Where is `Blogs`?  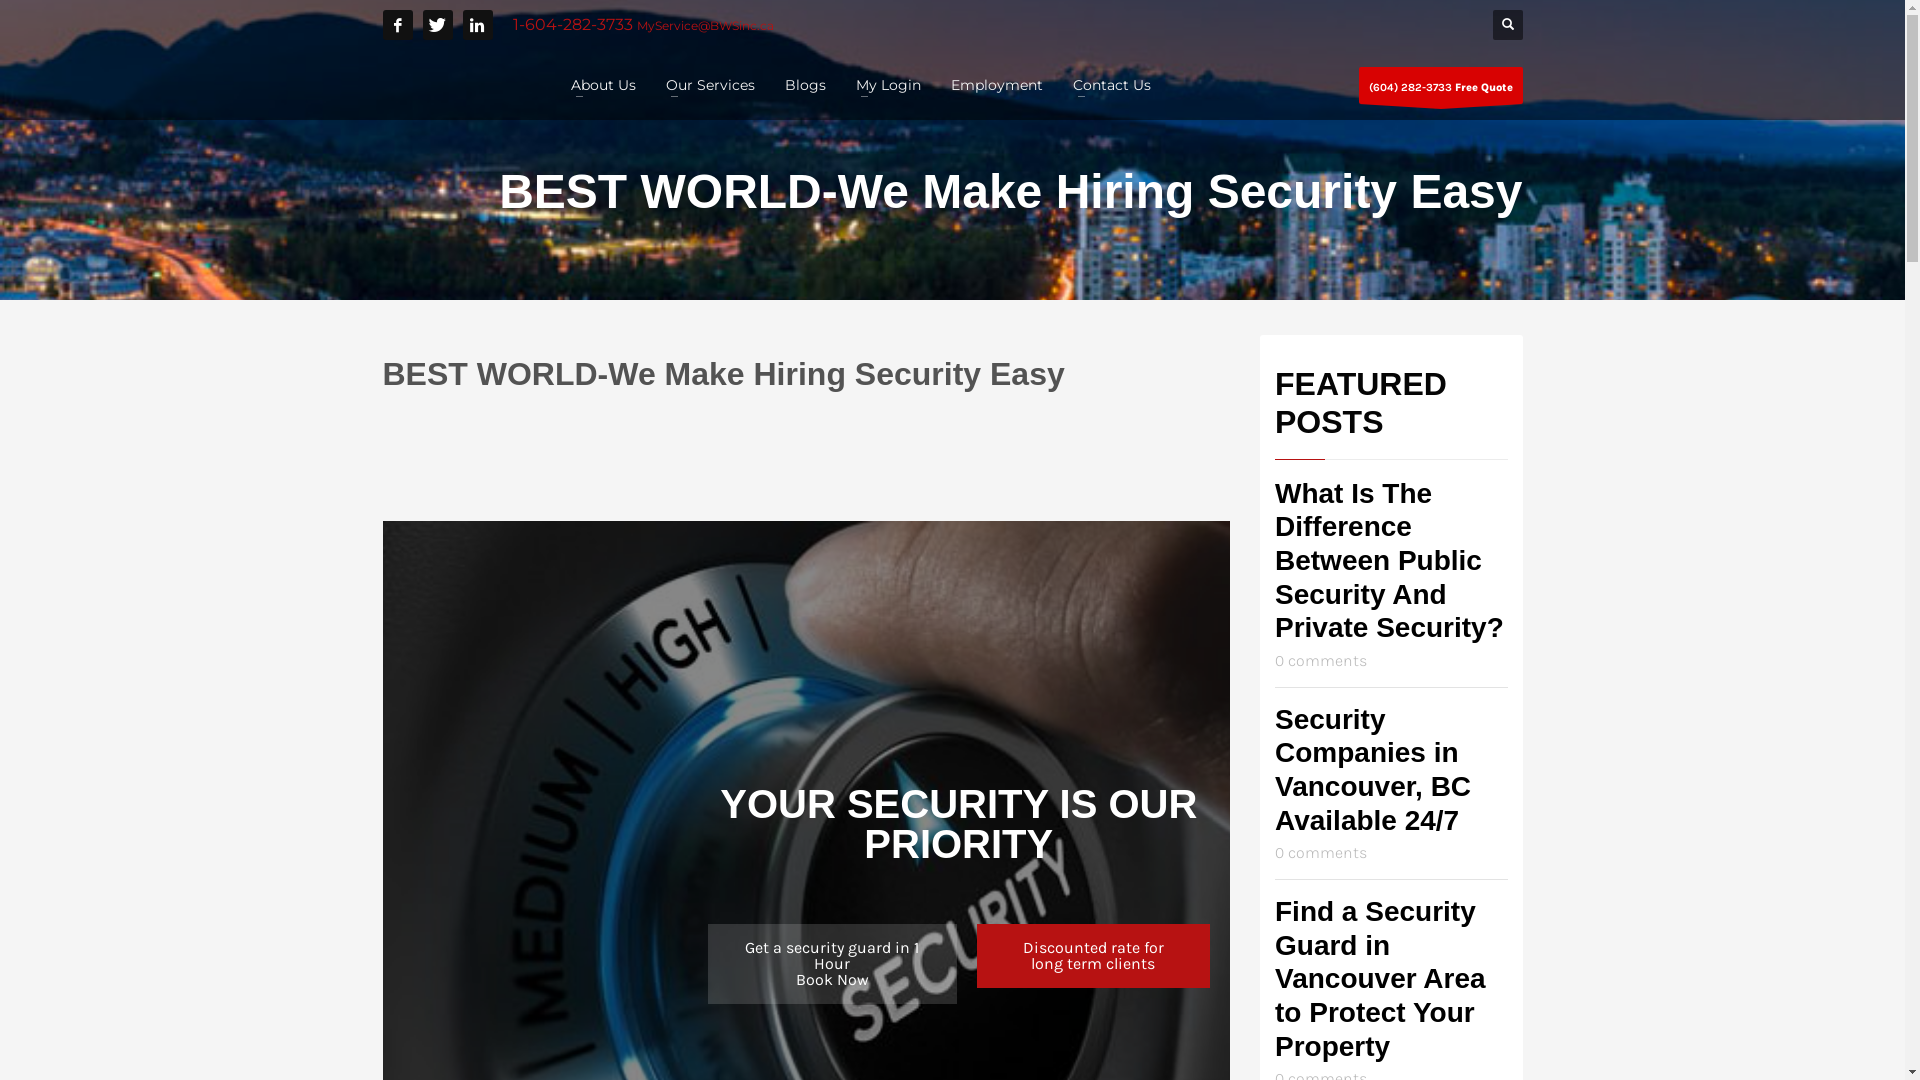
Blogs is located at coordinates (804, 85).